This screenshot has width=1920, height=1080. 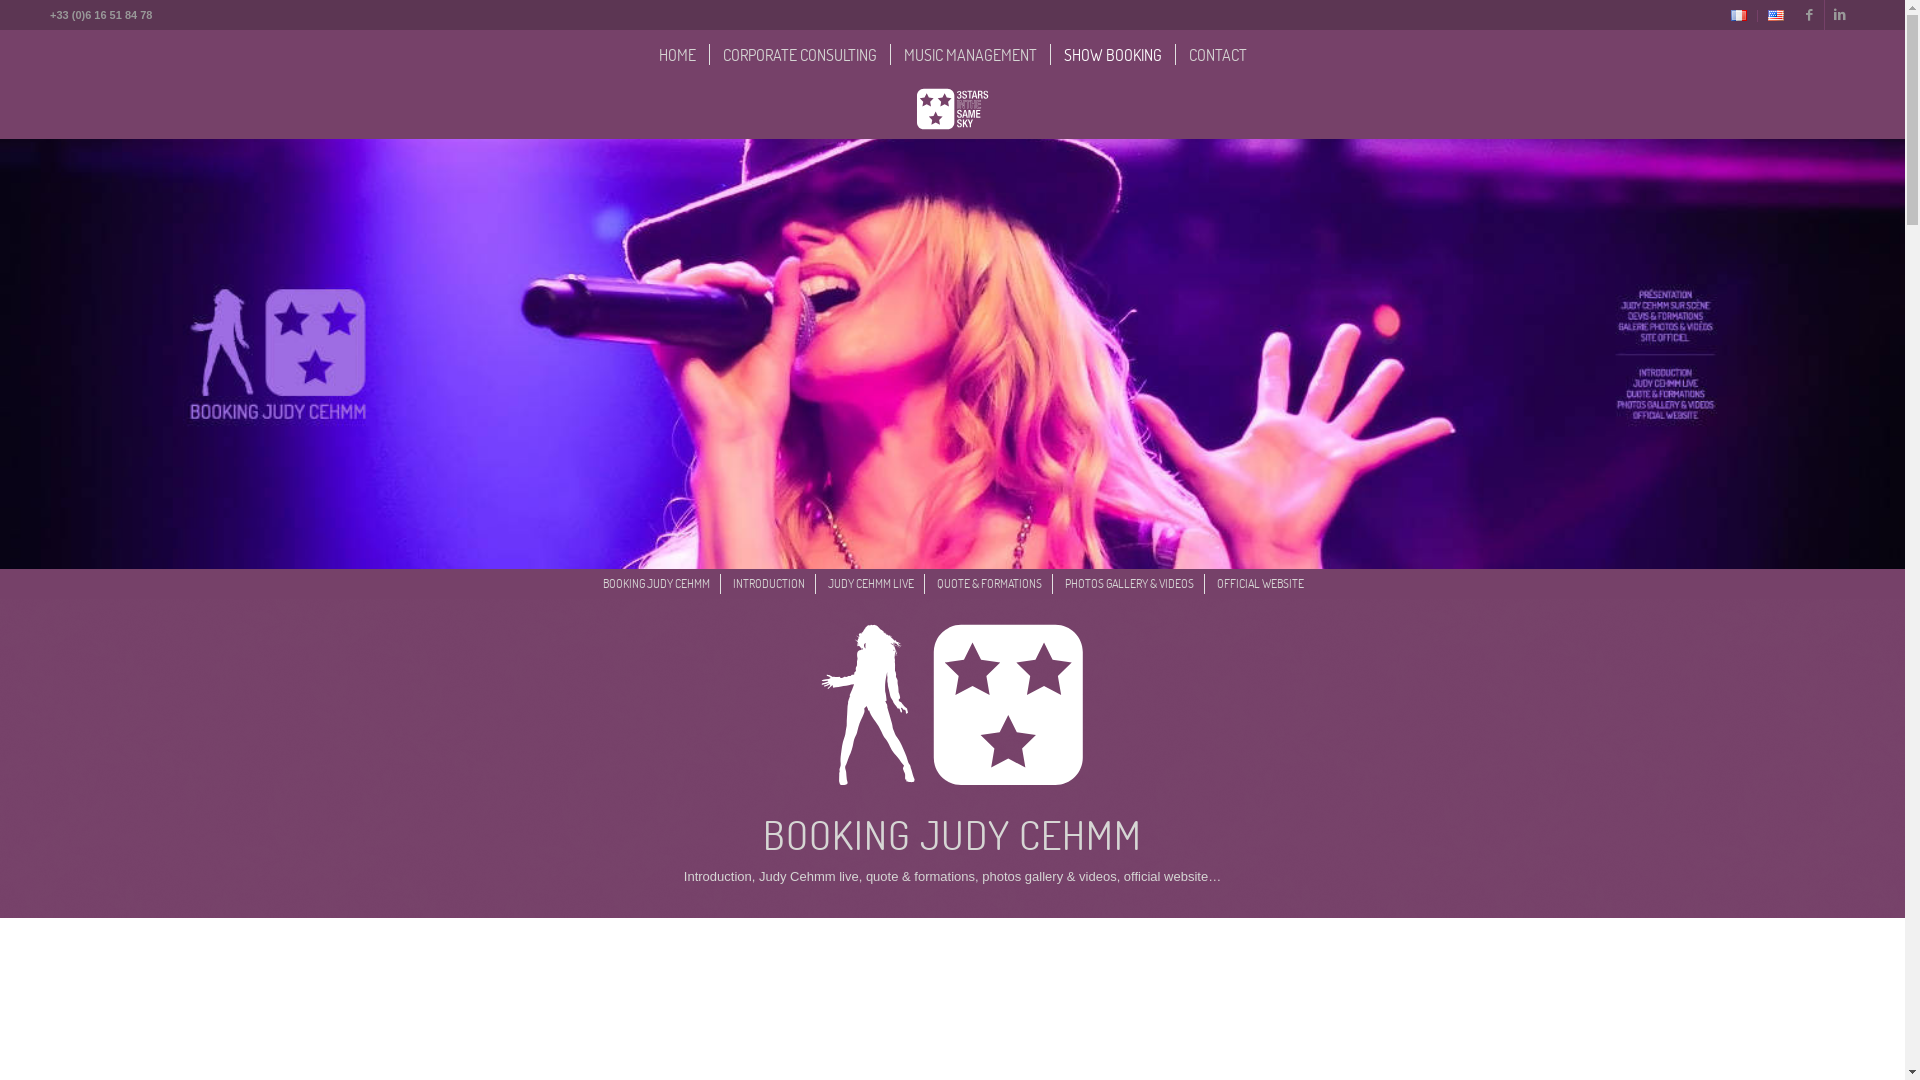 What do you see at coordinates (1810, 15) in the screenshot?
I see `Facebook` at bounding box center [1810, 15].